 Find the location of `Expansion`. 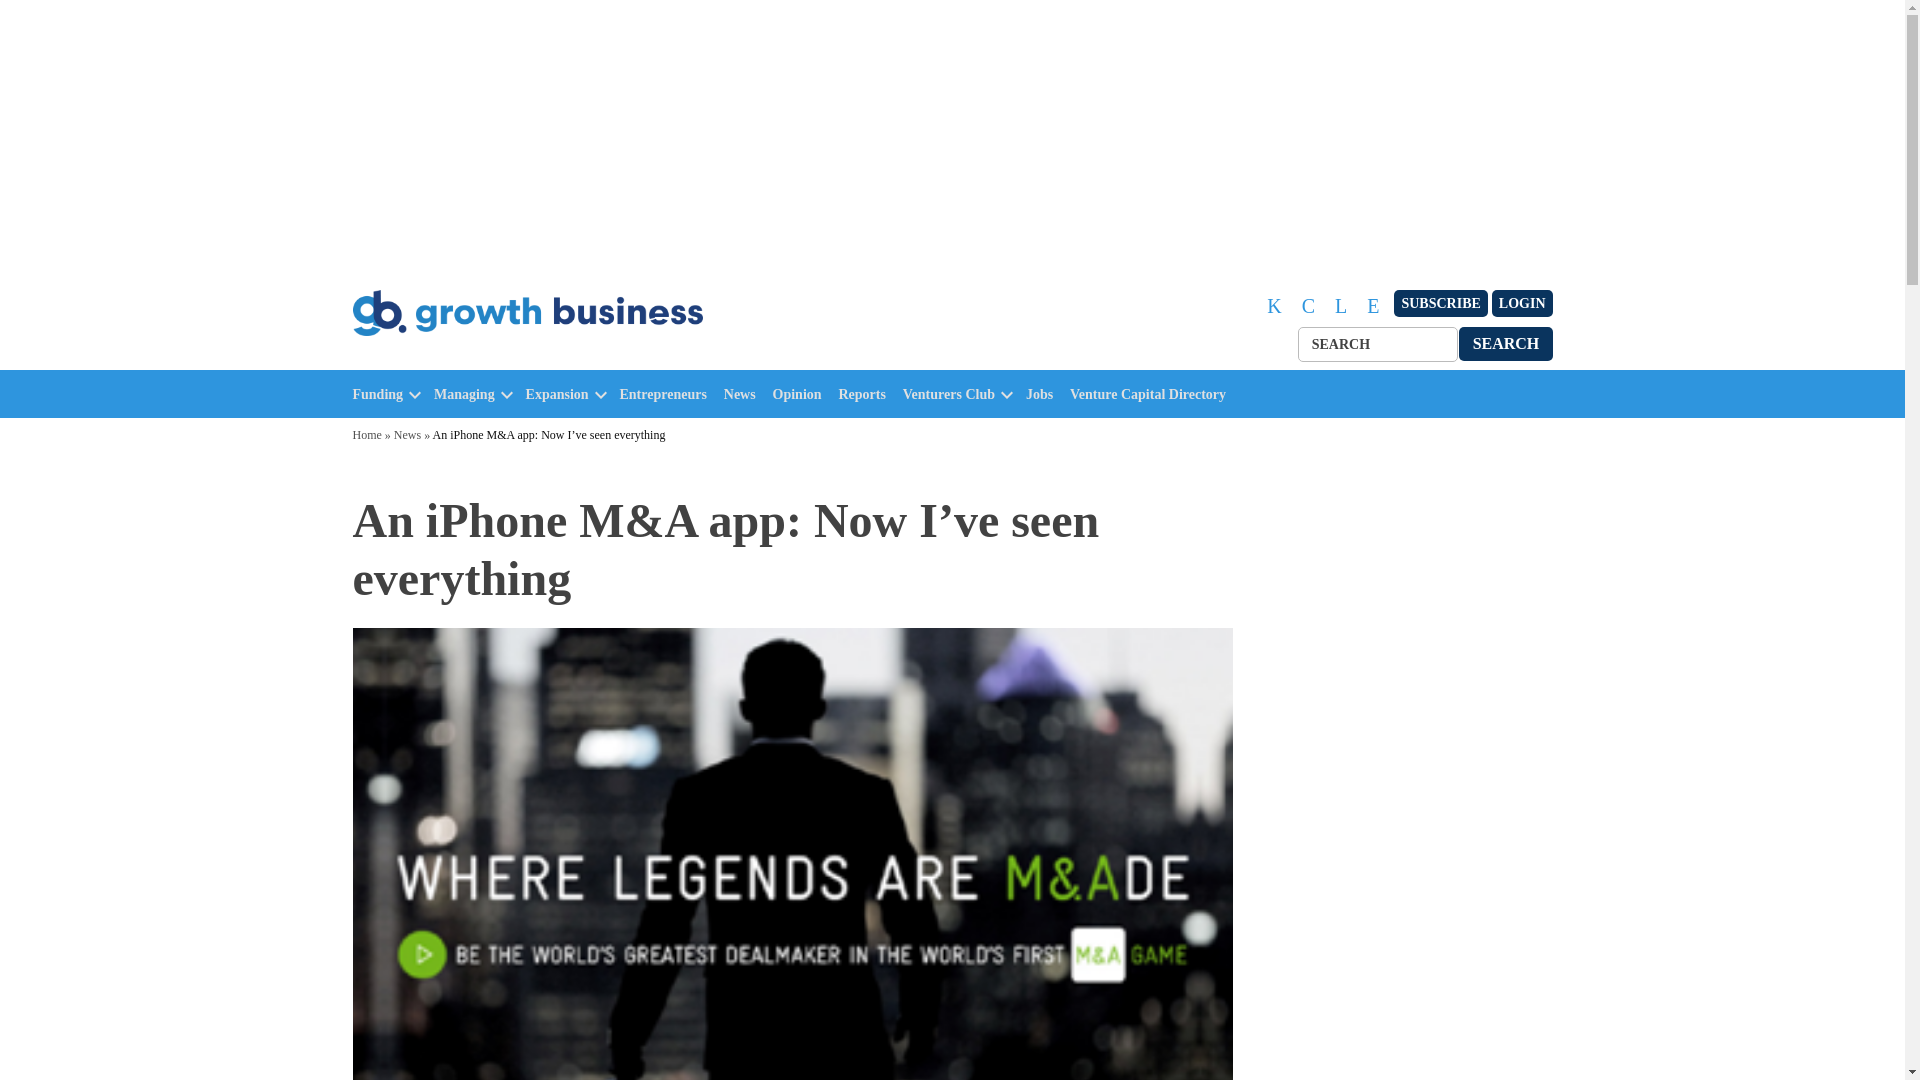

Expansion is located at coordinates (558, 394).